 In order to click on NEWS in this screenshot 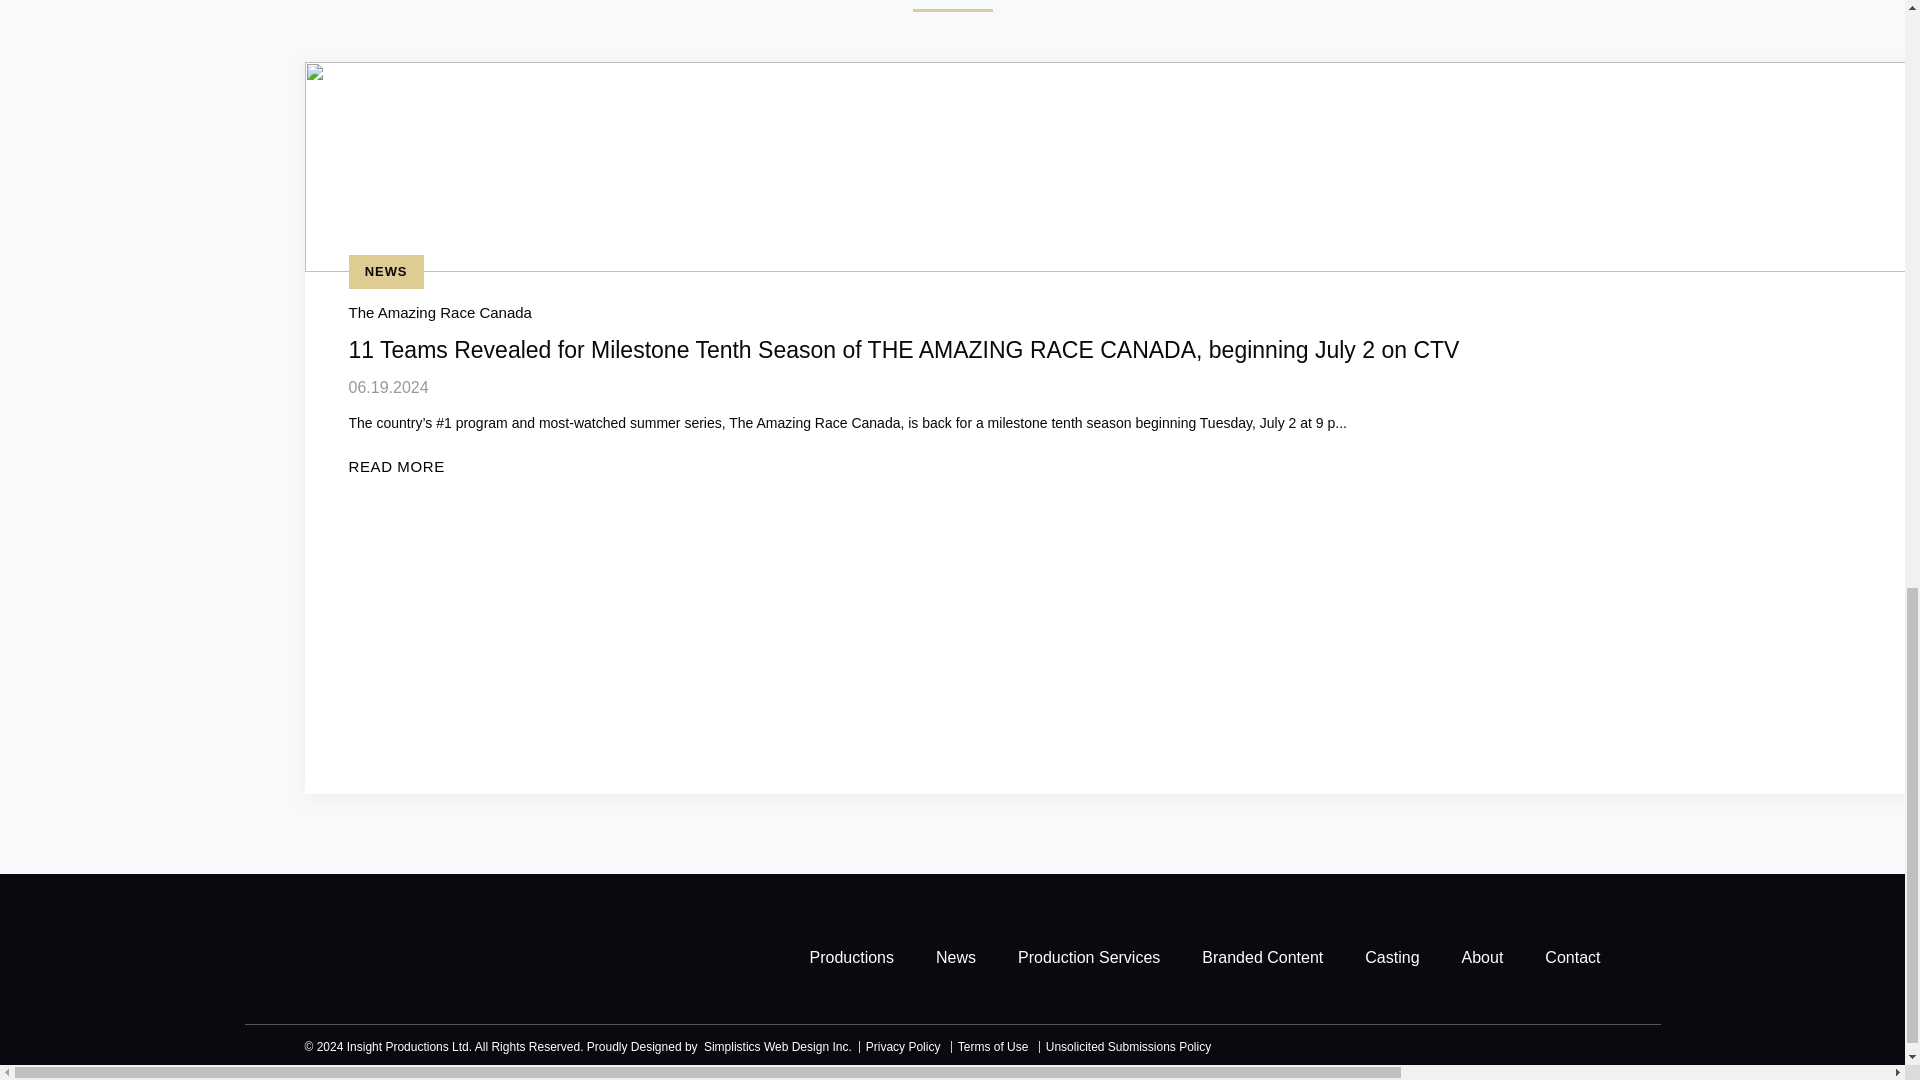, I will do `click(384, 272)`.